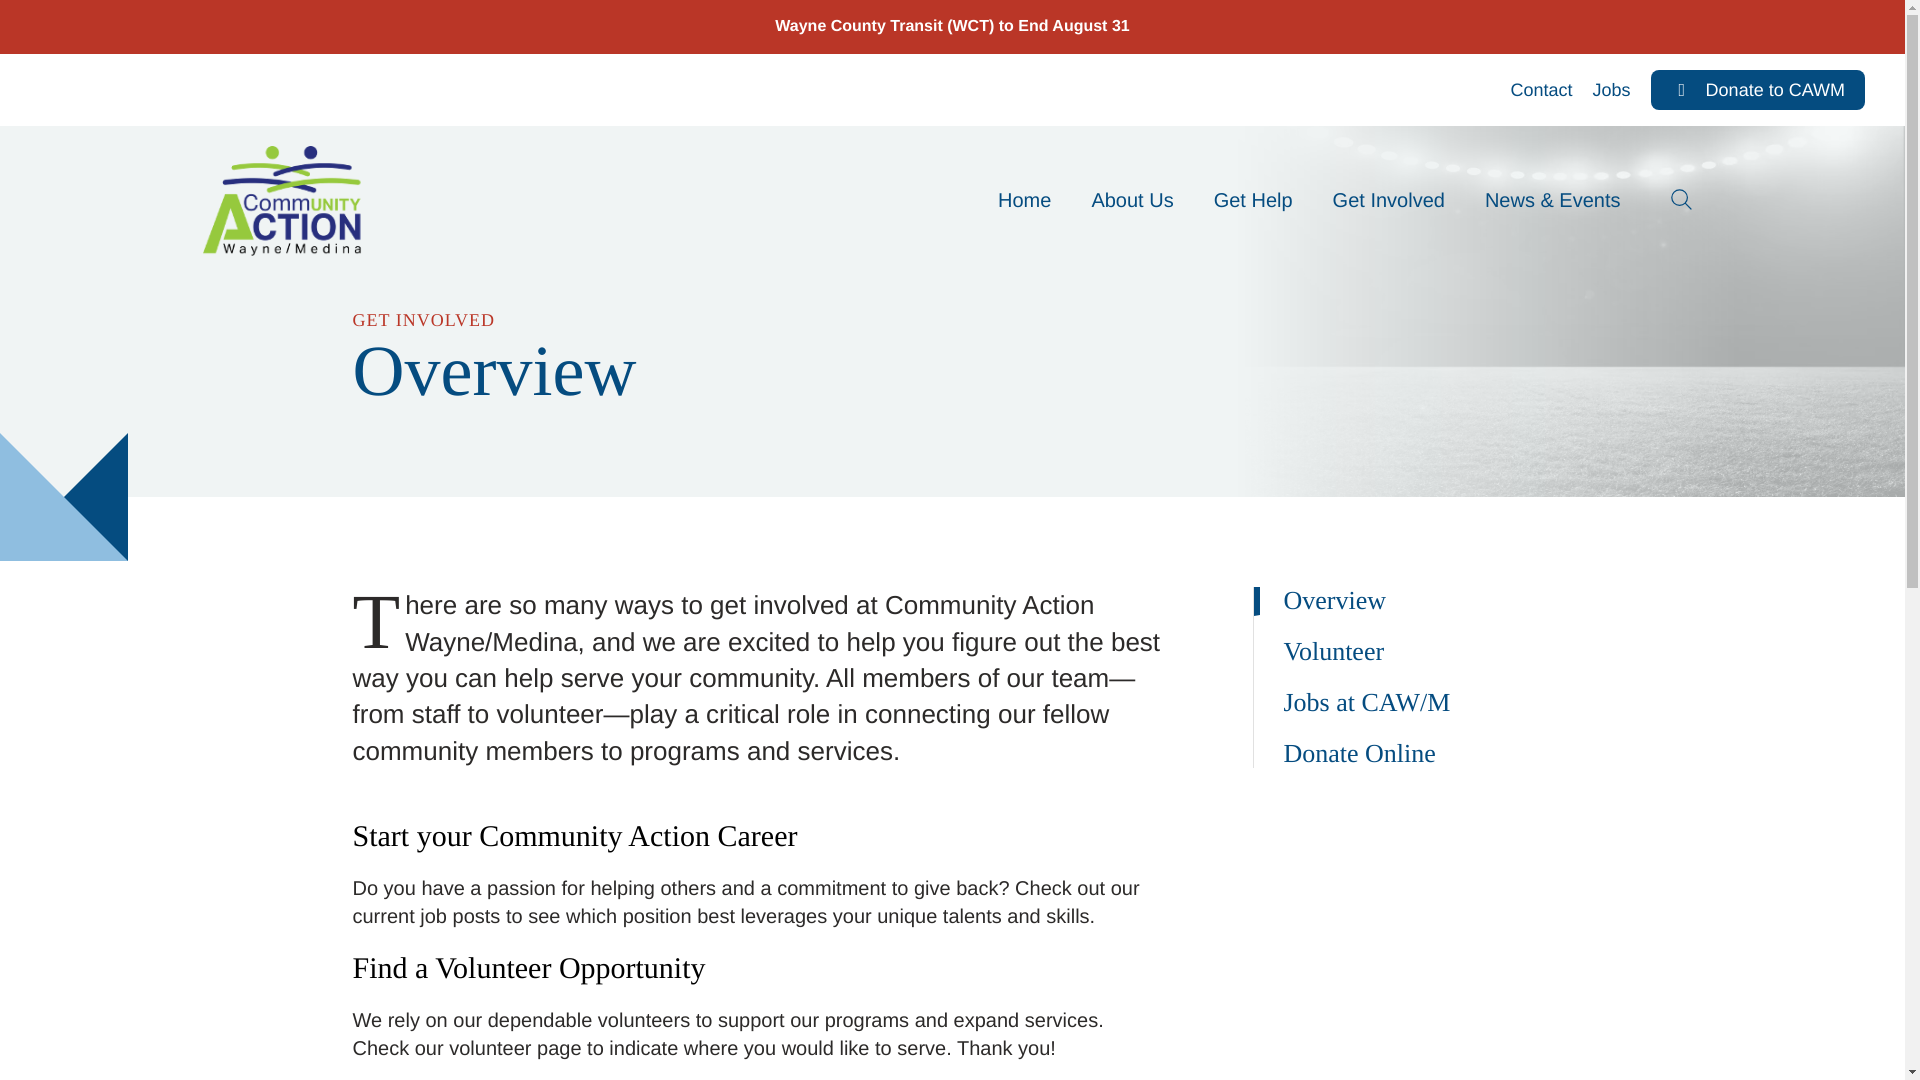  What do you see at coordinates (1612, 90) in the screenshot?
I see `Jobs` at bounding box center [1612, 90].